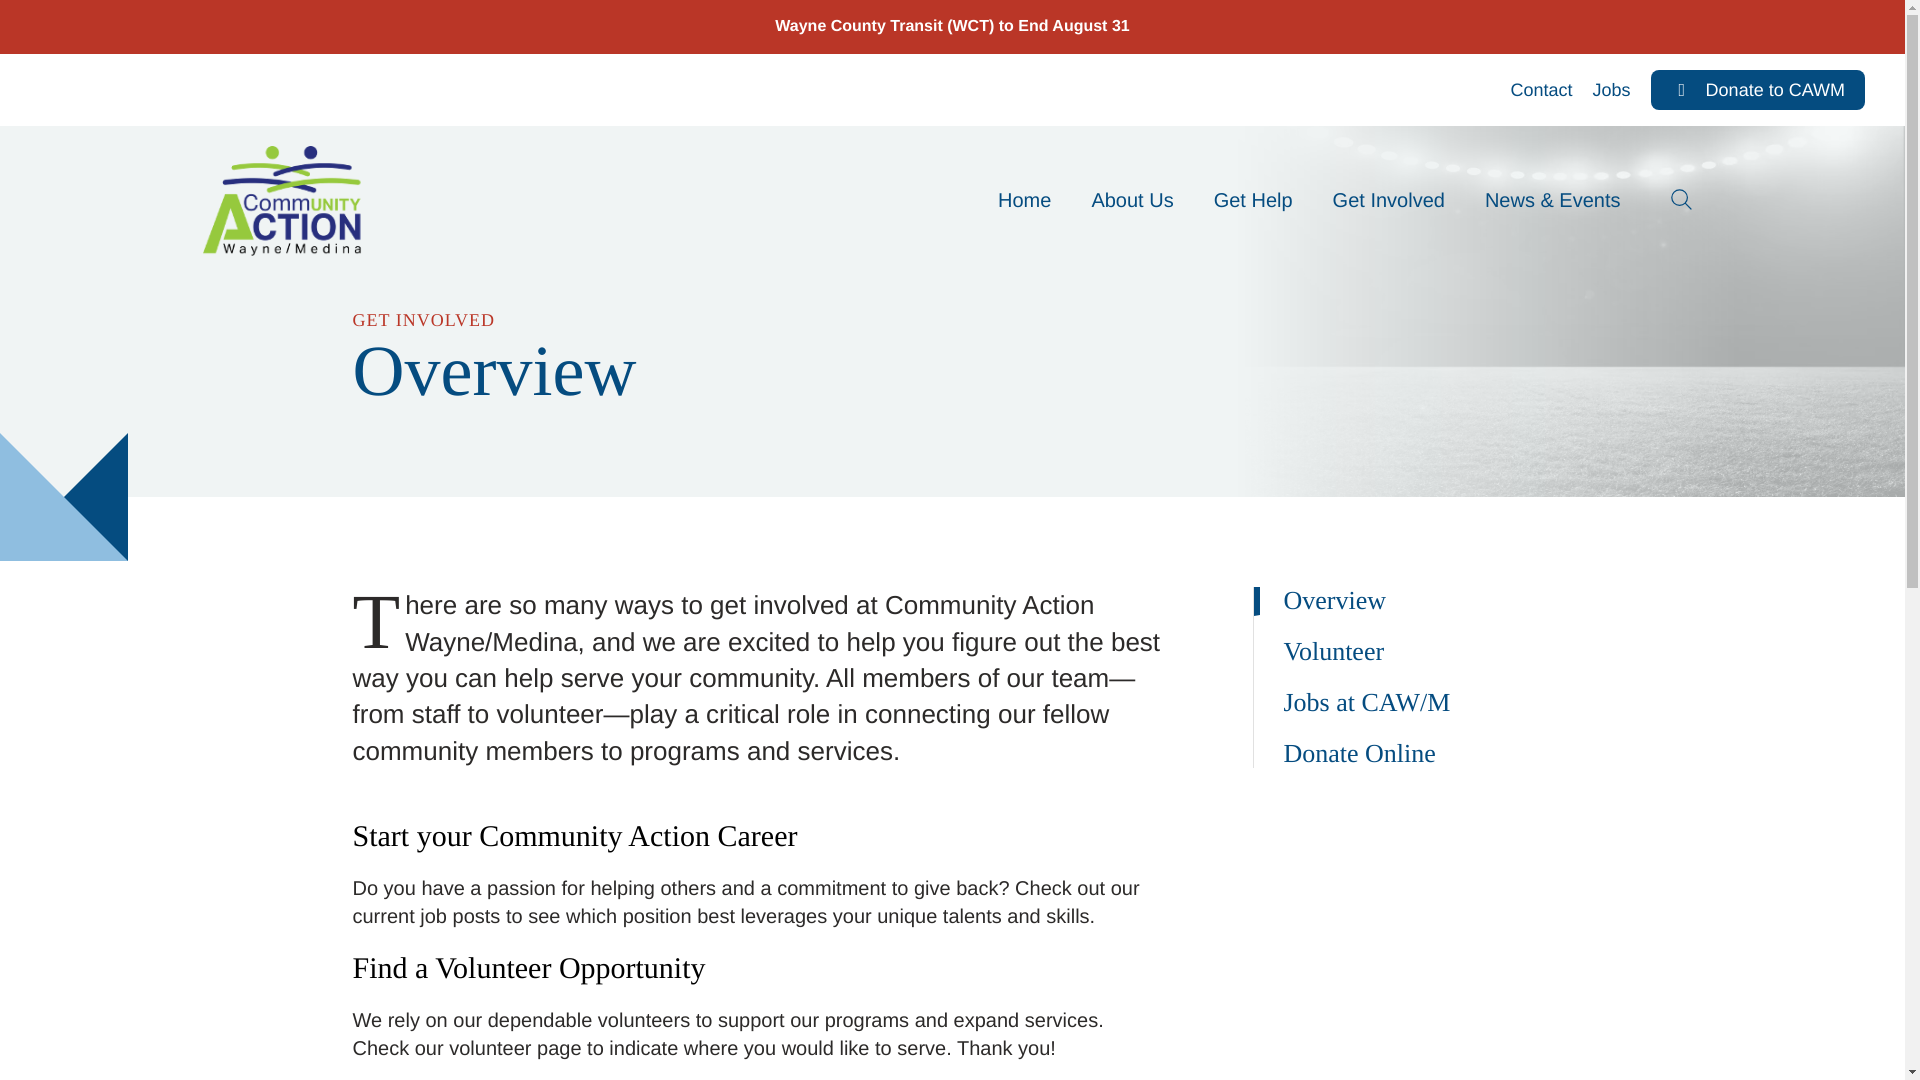  What do you see at coordinates (1612, 90) in the screenshot?
I see `Jobs` at bounding box center [1612, 90].